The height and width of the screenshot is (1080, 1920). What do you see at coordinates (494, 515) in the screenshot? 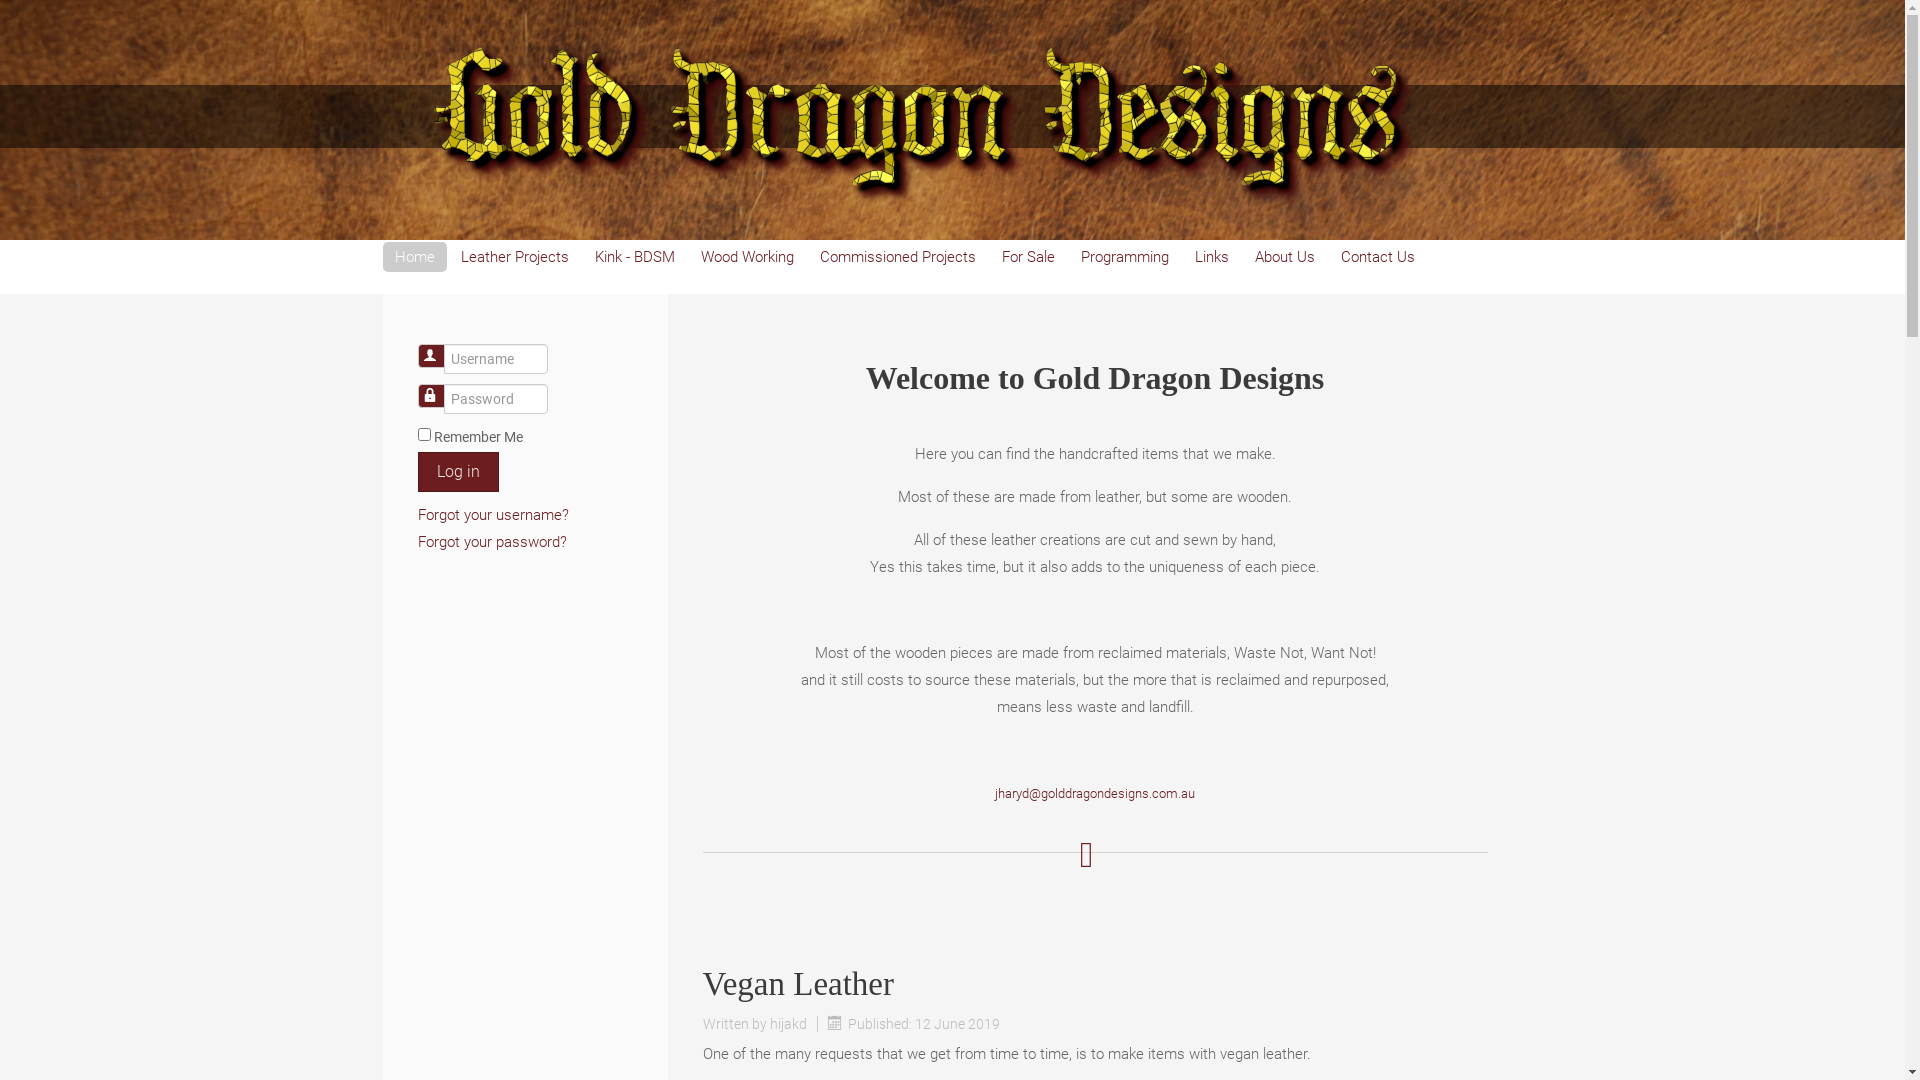
I see `Forgot your username?` at bounding box center [494, 515].